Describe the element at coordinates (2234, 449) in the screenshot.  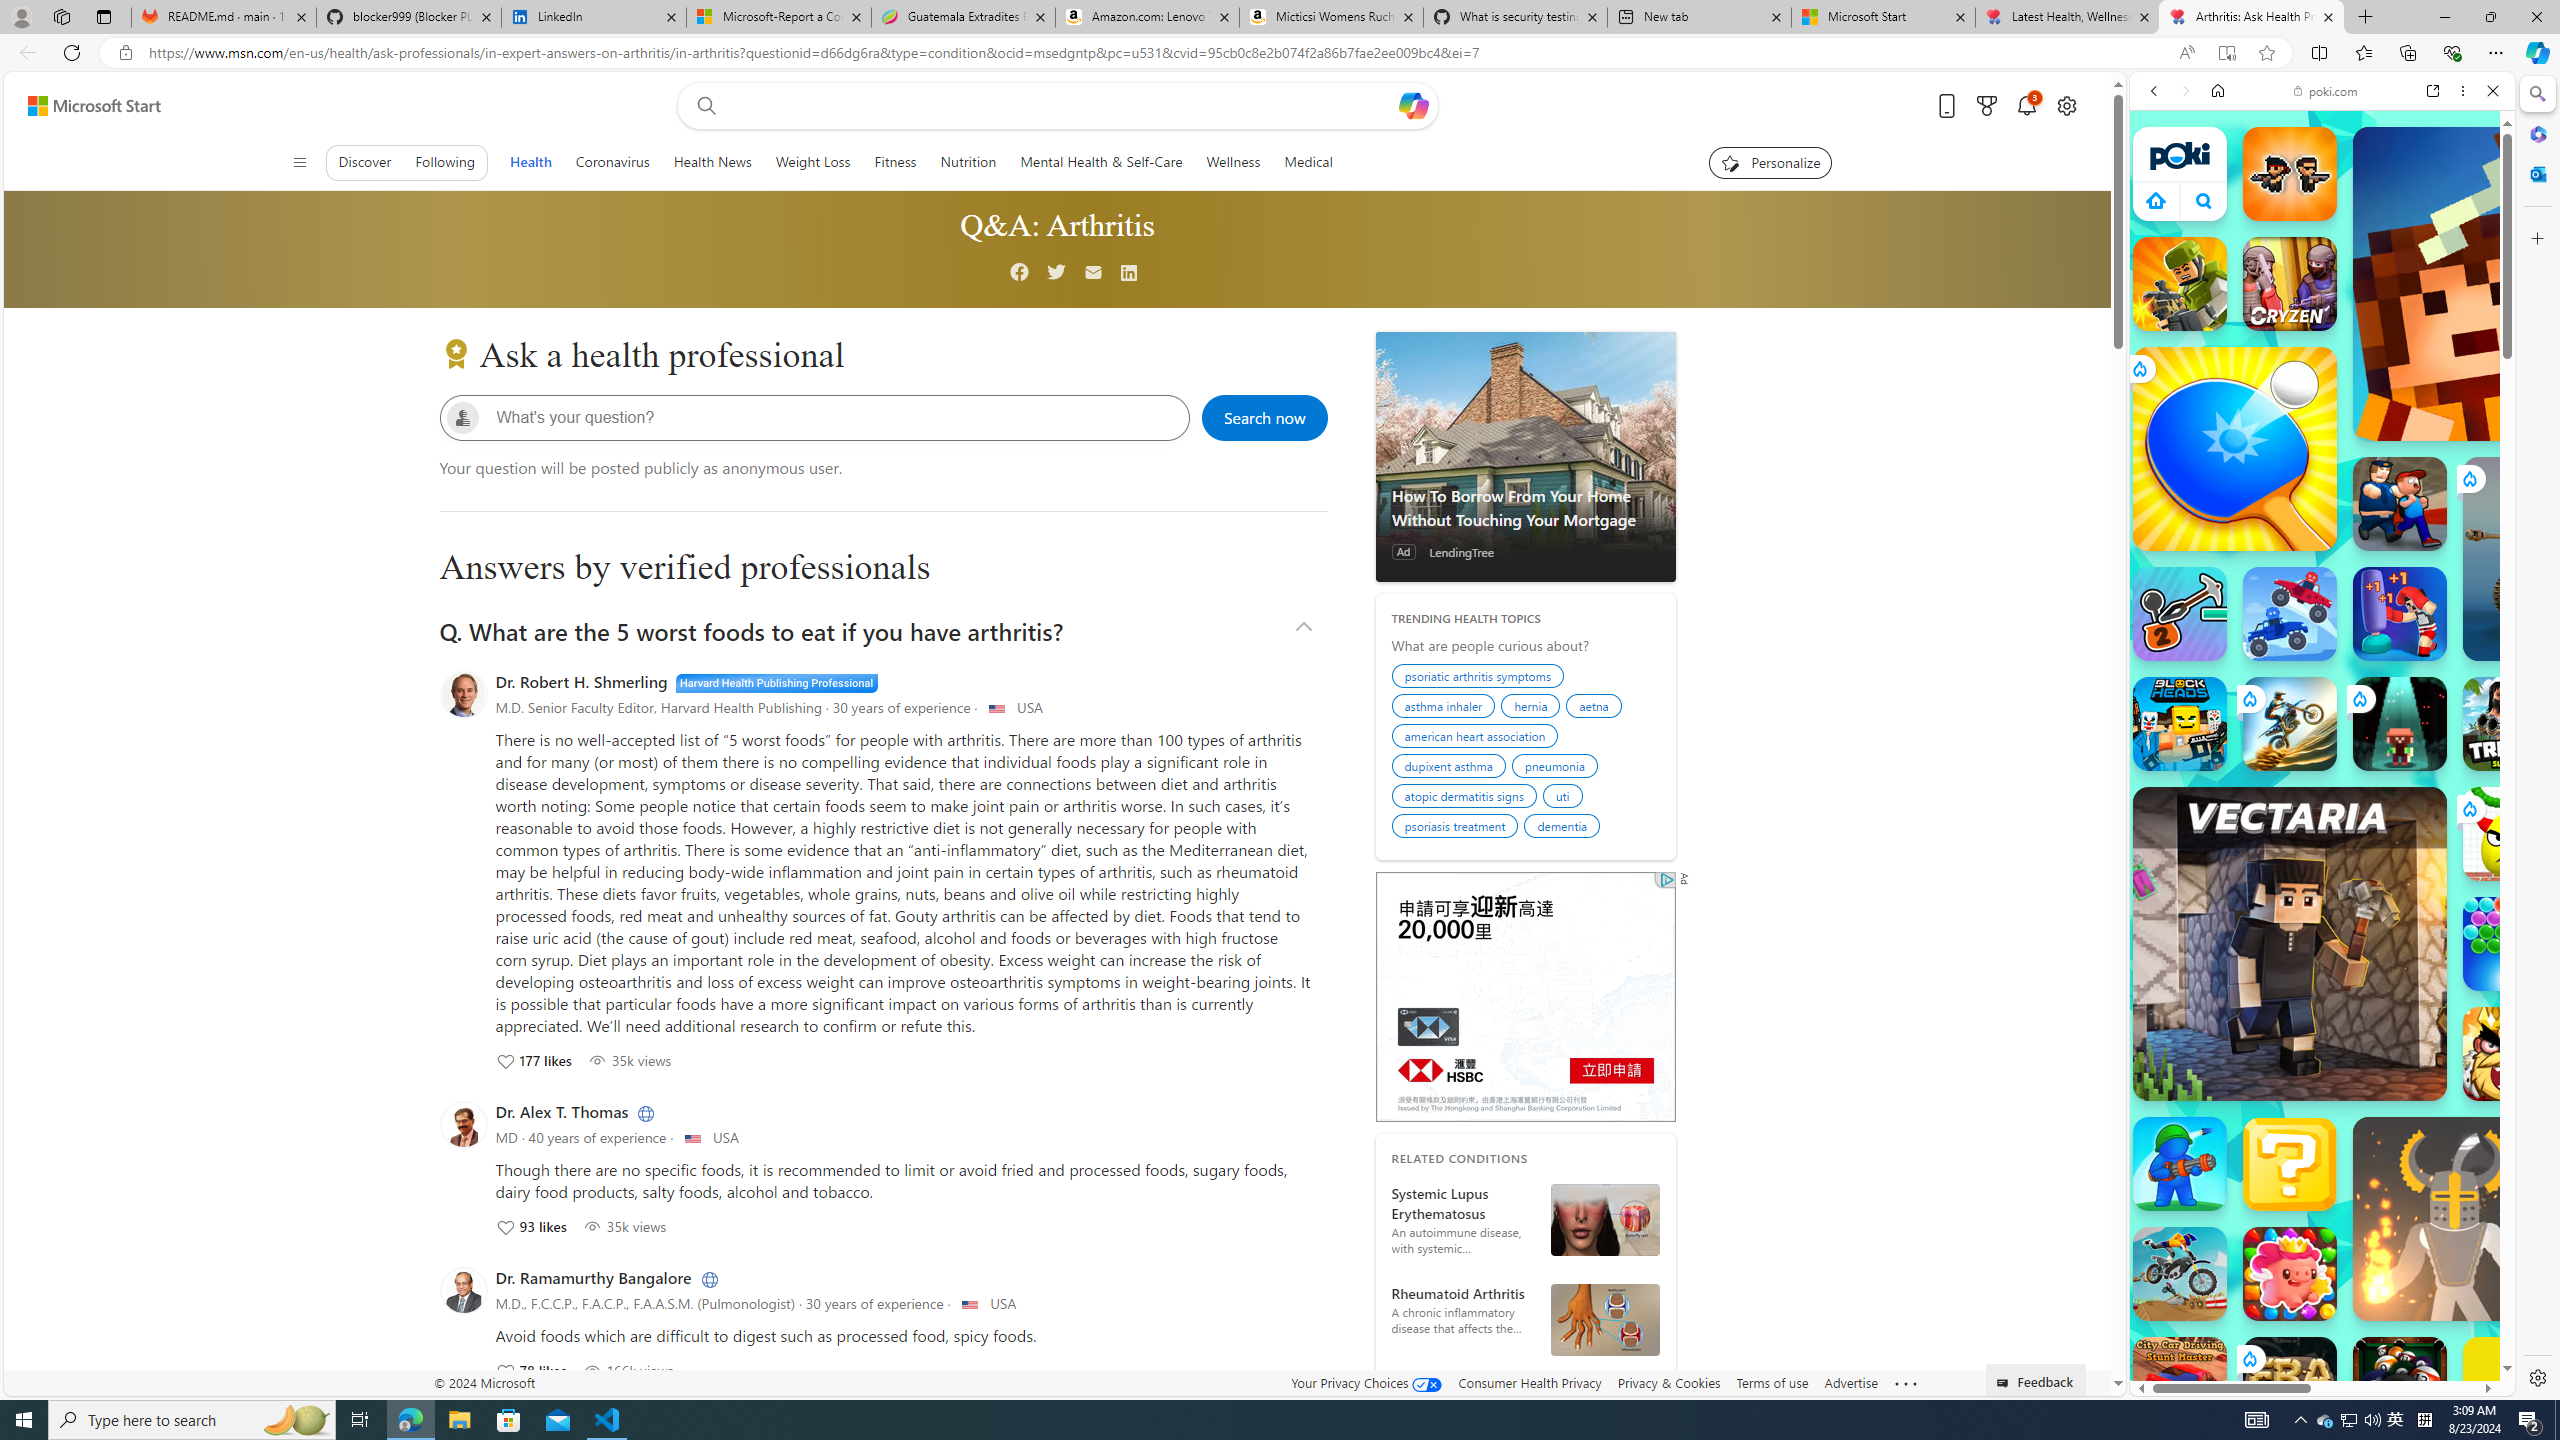
I see `Ping Pong Go! Ping Pong Go!` at that location.